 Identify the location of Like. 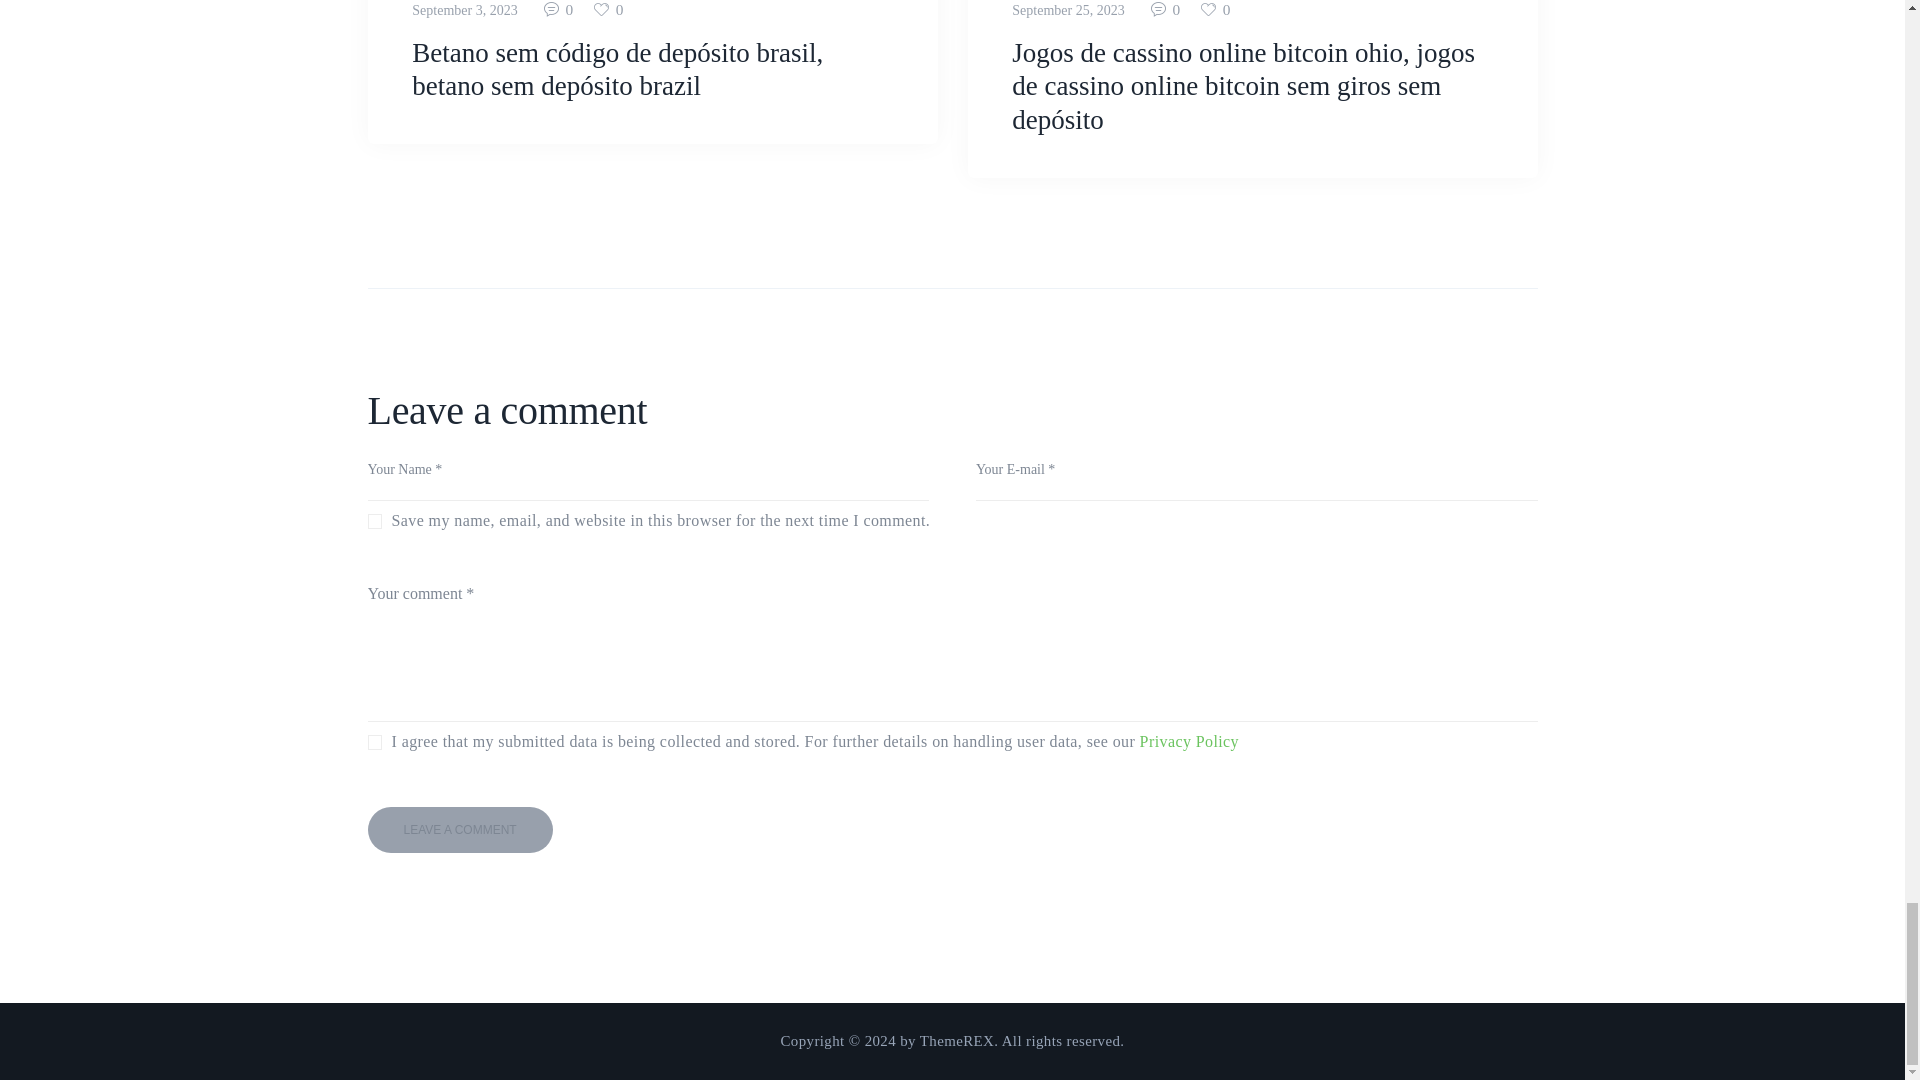
(610, 10).